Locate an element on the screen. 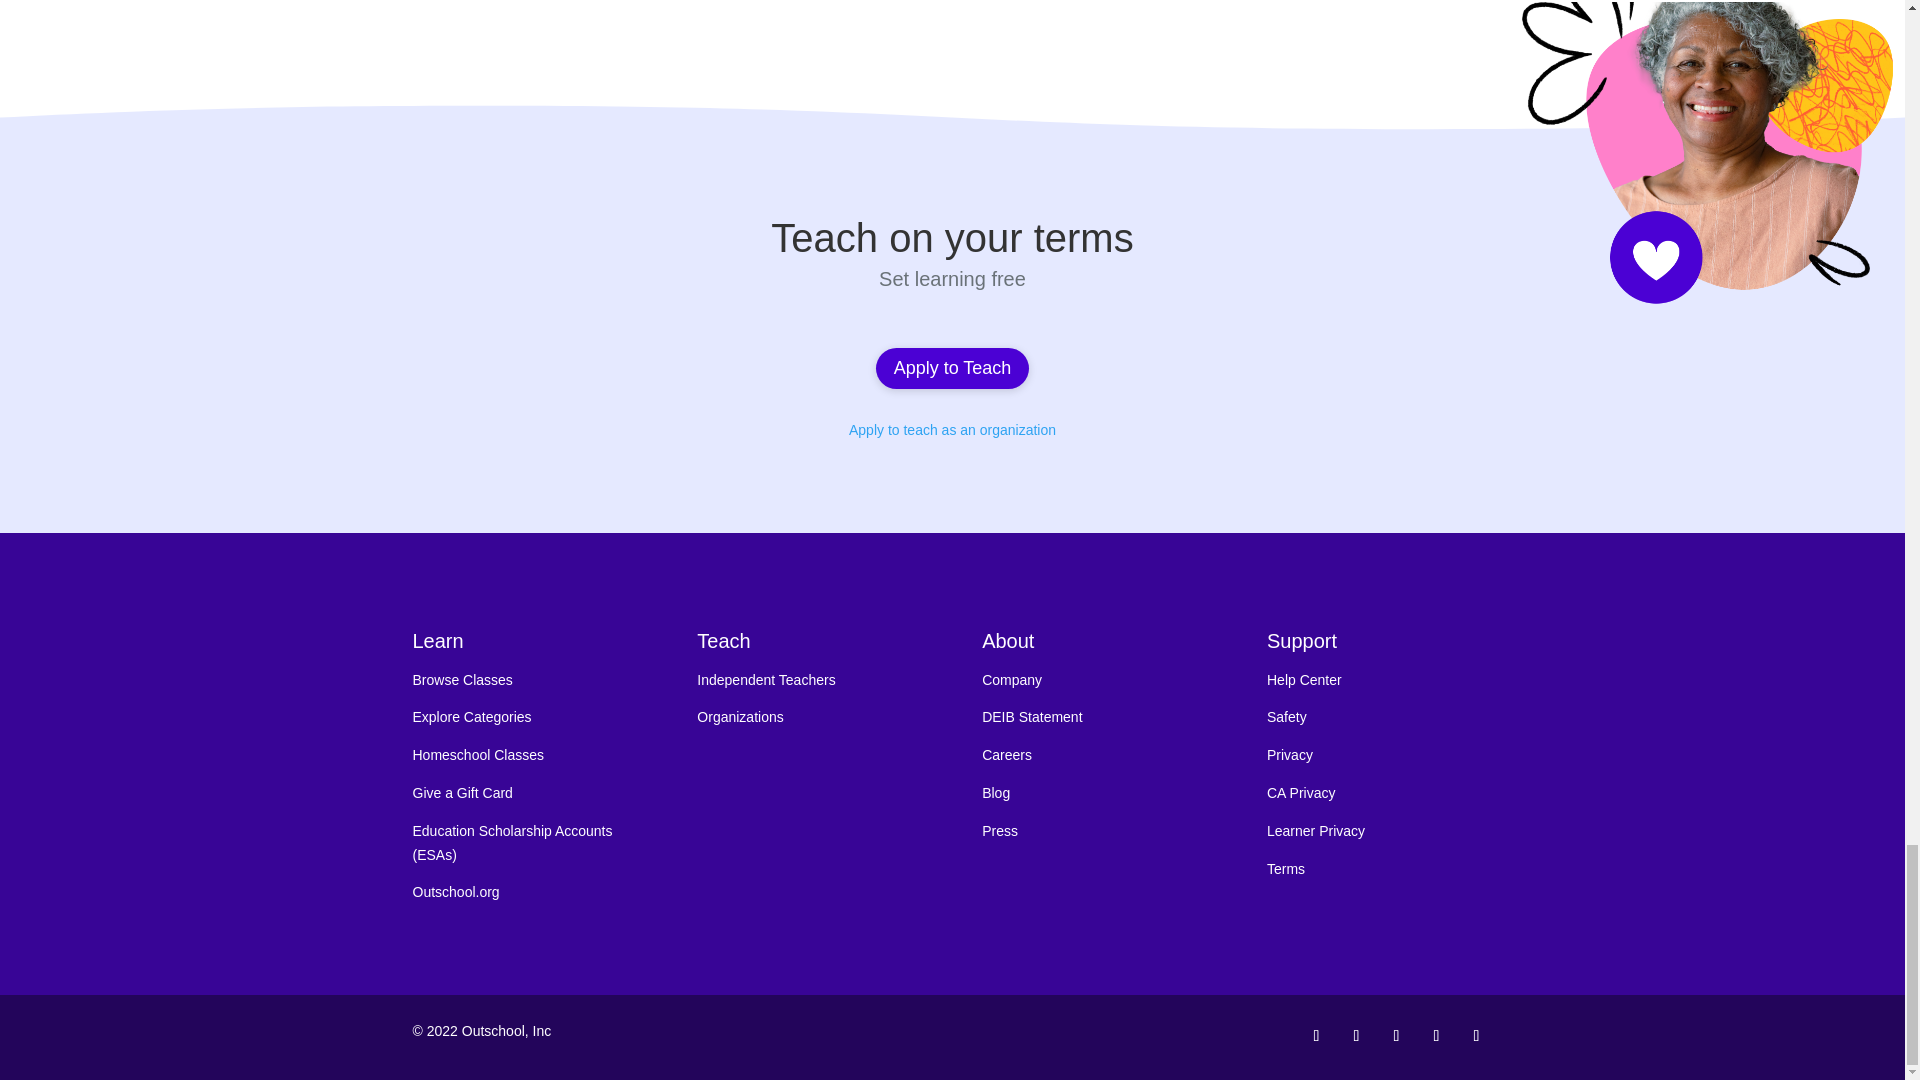  Follow on Facebook is located at coordinates (1316, 1035).